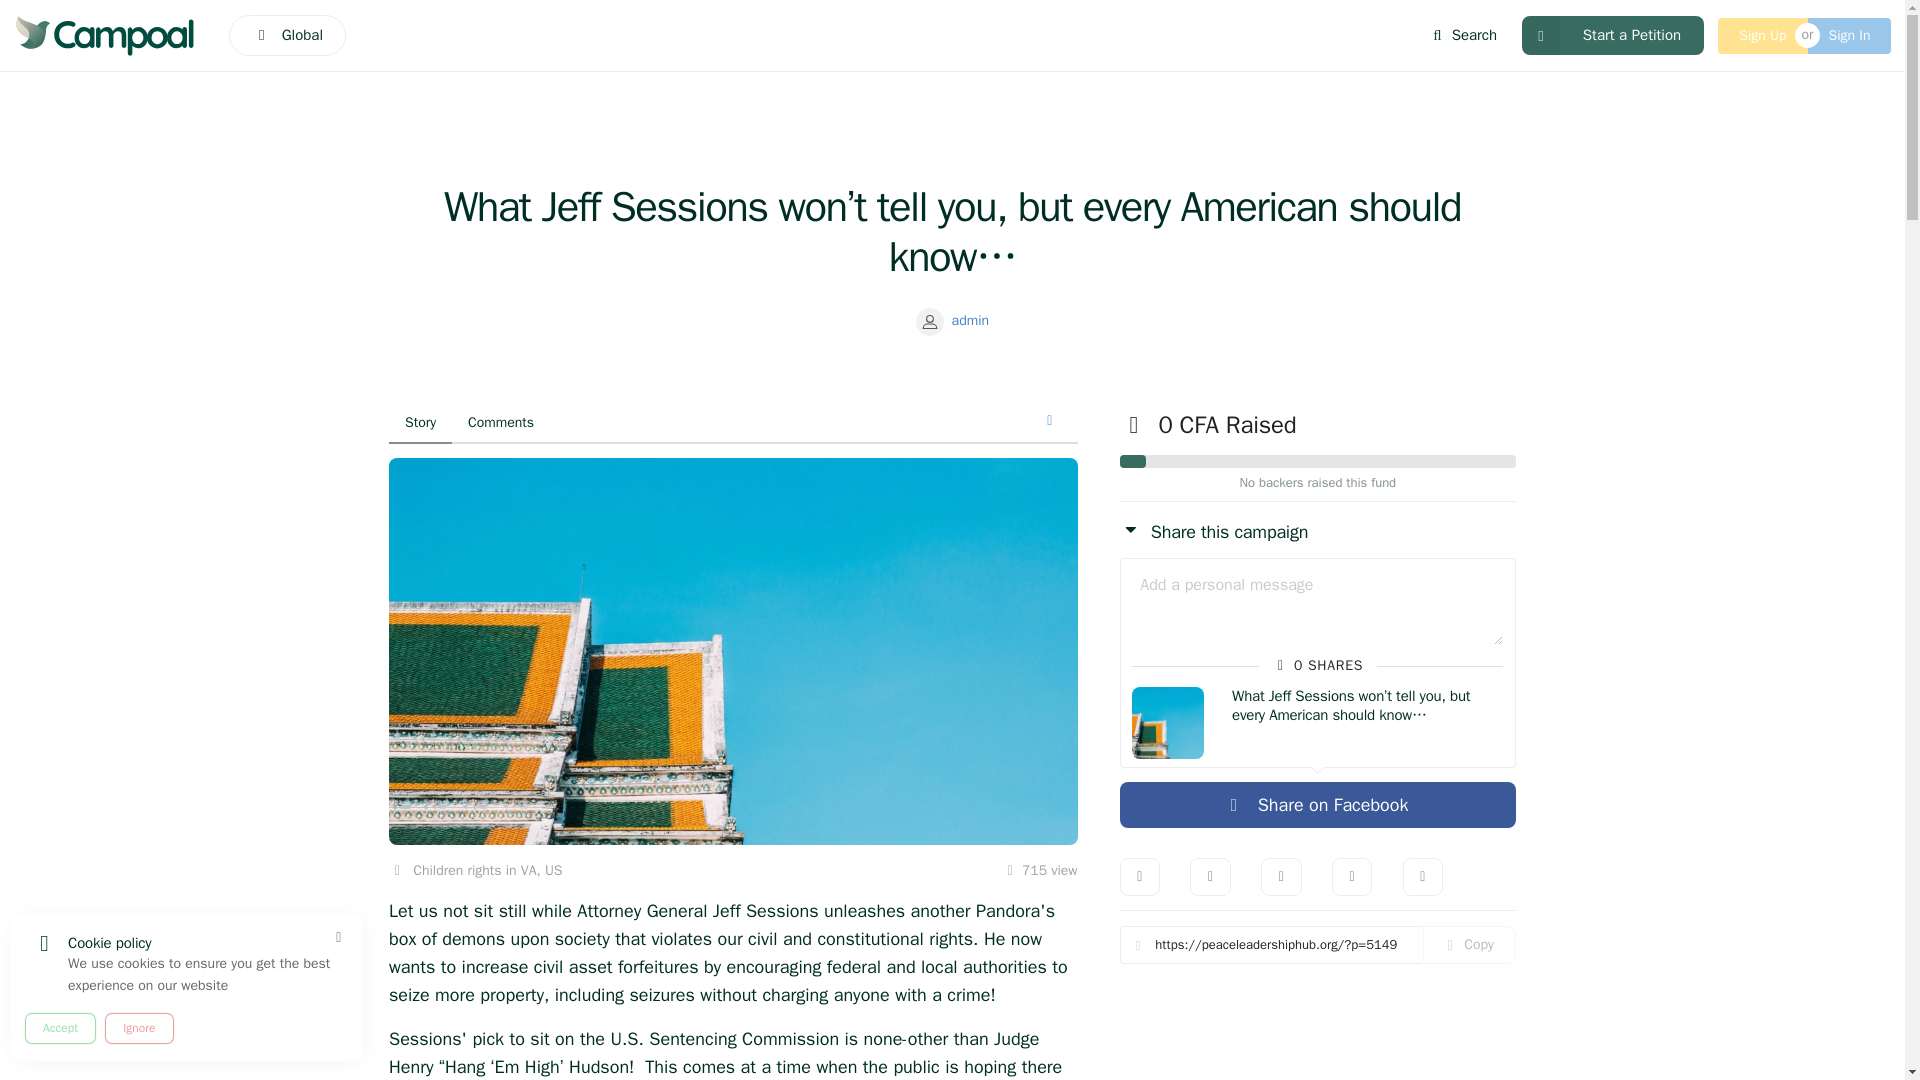 Image resolution: width=1920 pixels, height=1080 pixels. What do you see at coordinates (952, 320) in the screenshot?
I see `admin` at bounding box center [952, 320].